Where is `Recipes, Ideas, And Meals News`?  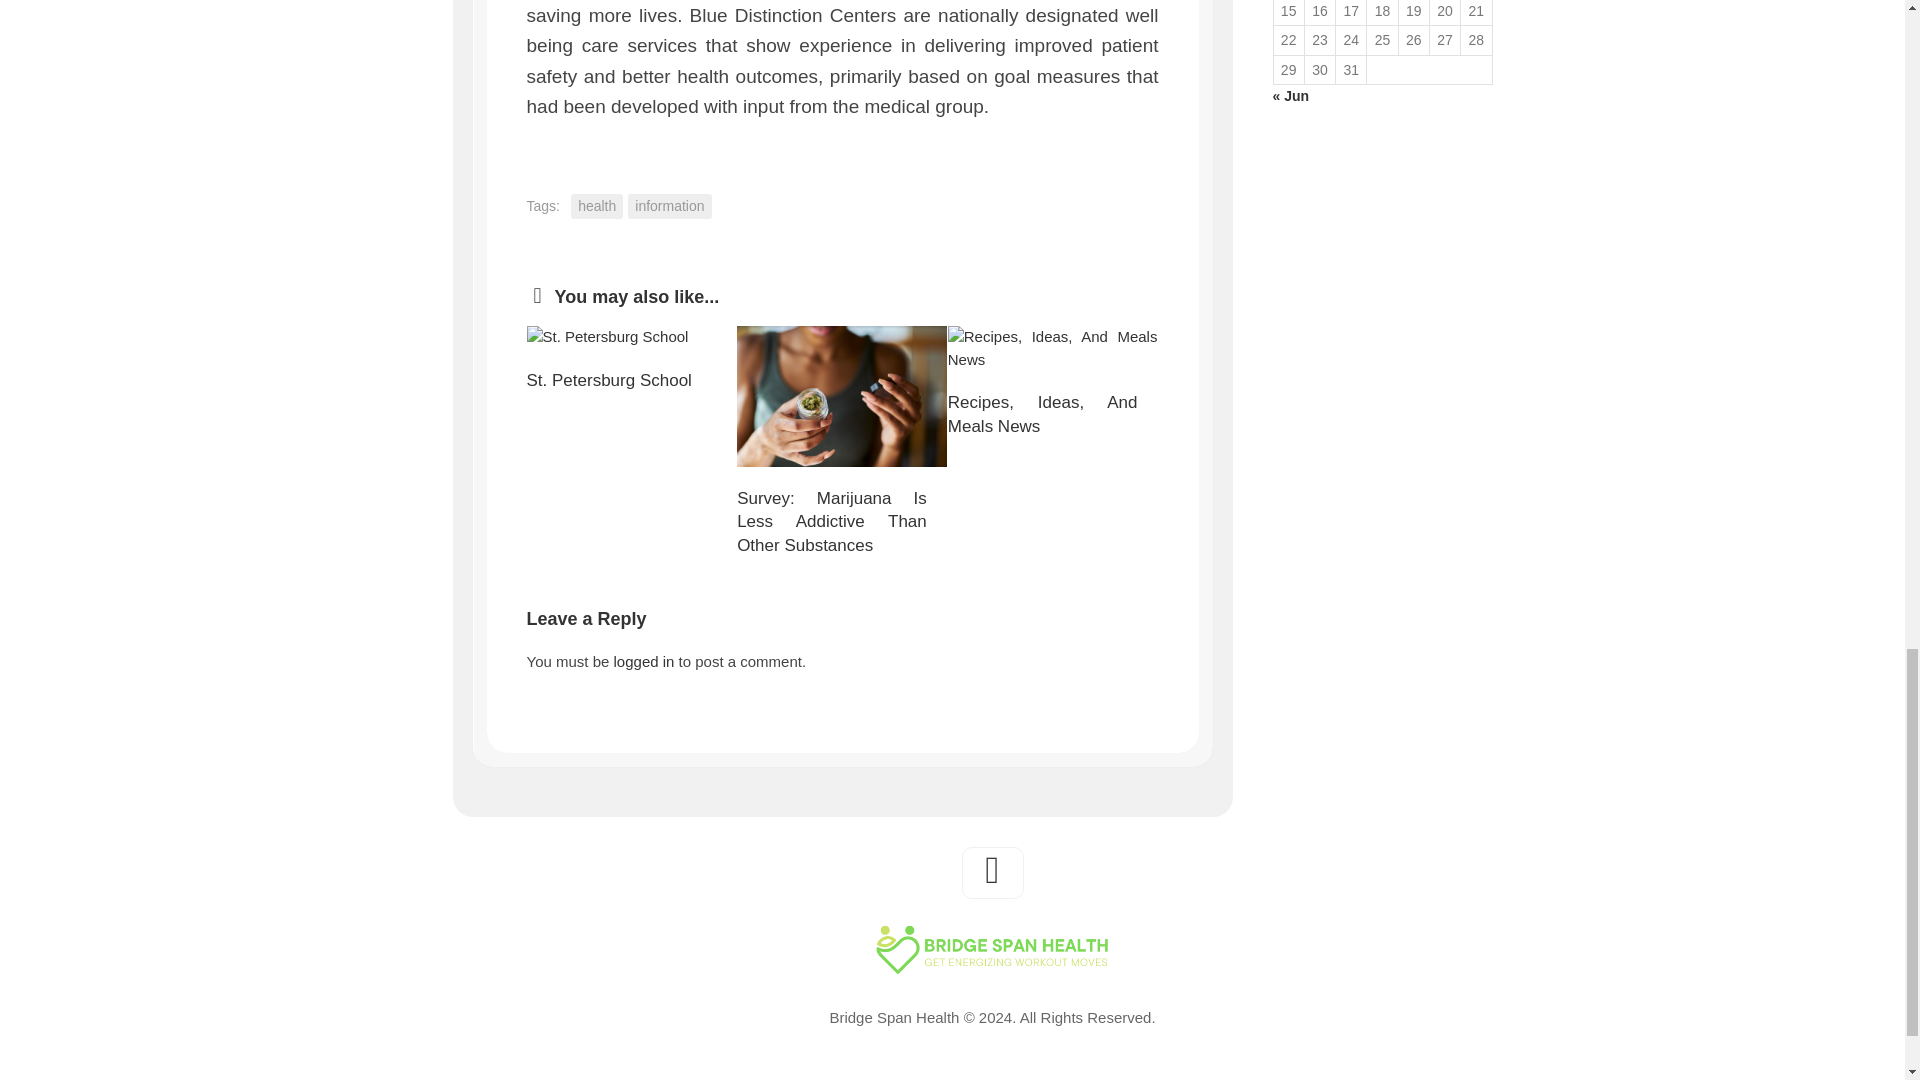
Recipes, Ideas, And Meals News is located at coordinates (1052, 348).